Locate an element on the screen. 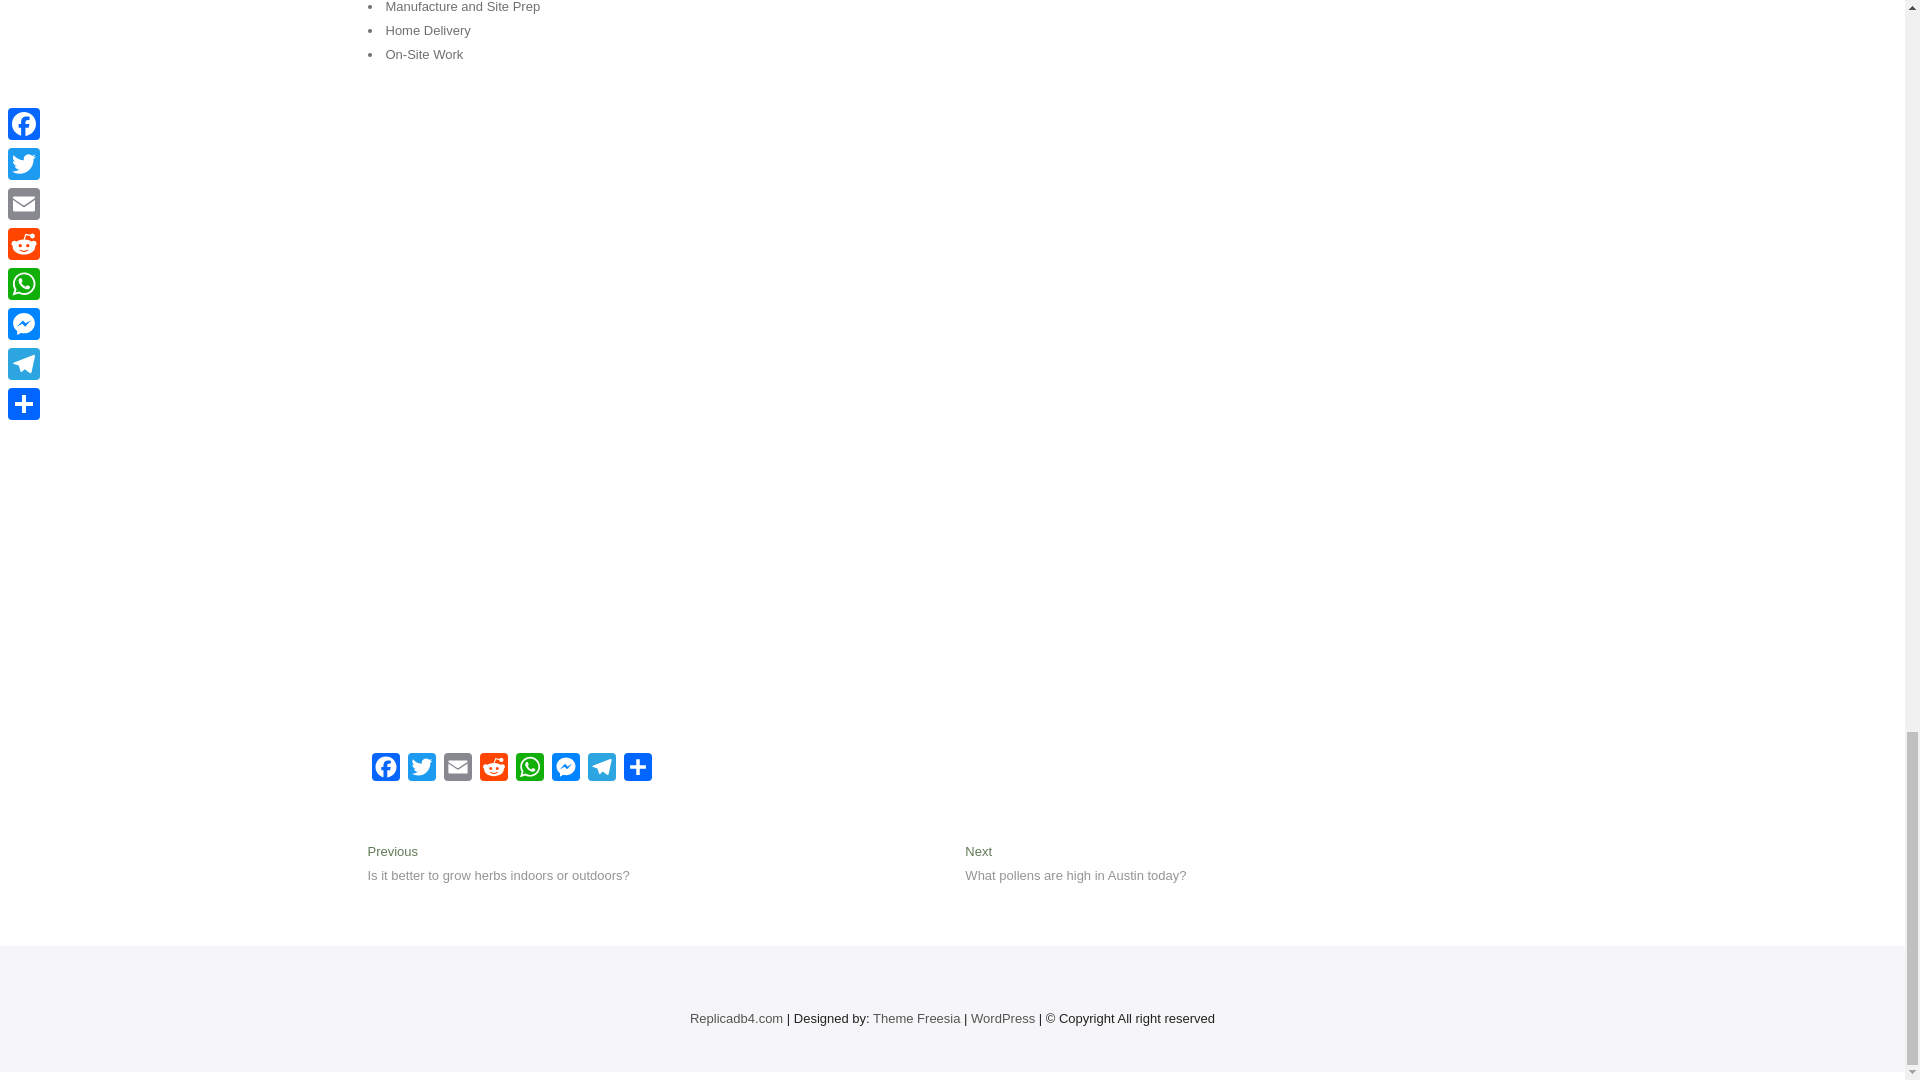  WhatsApp is located at coordinates (736, 1018).